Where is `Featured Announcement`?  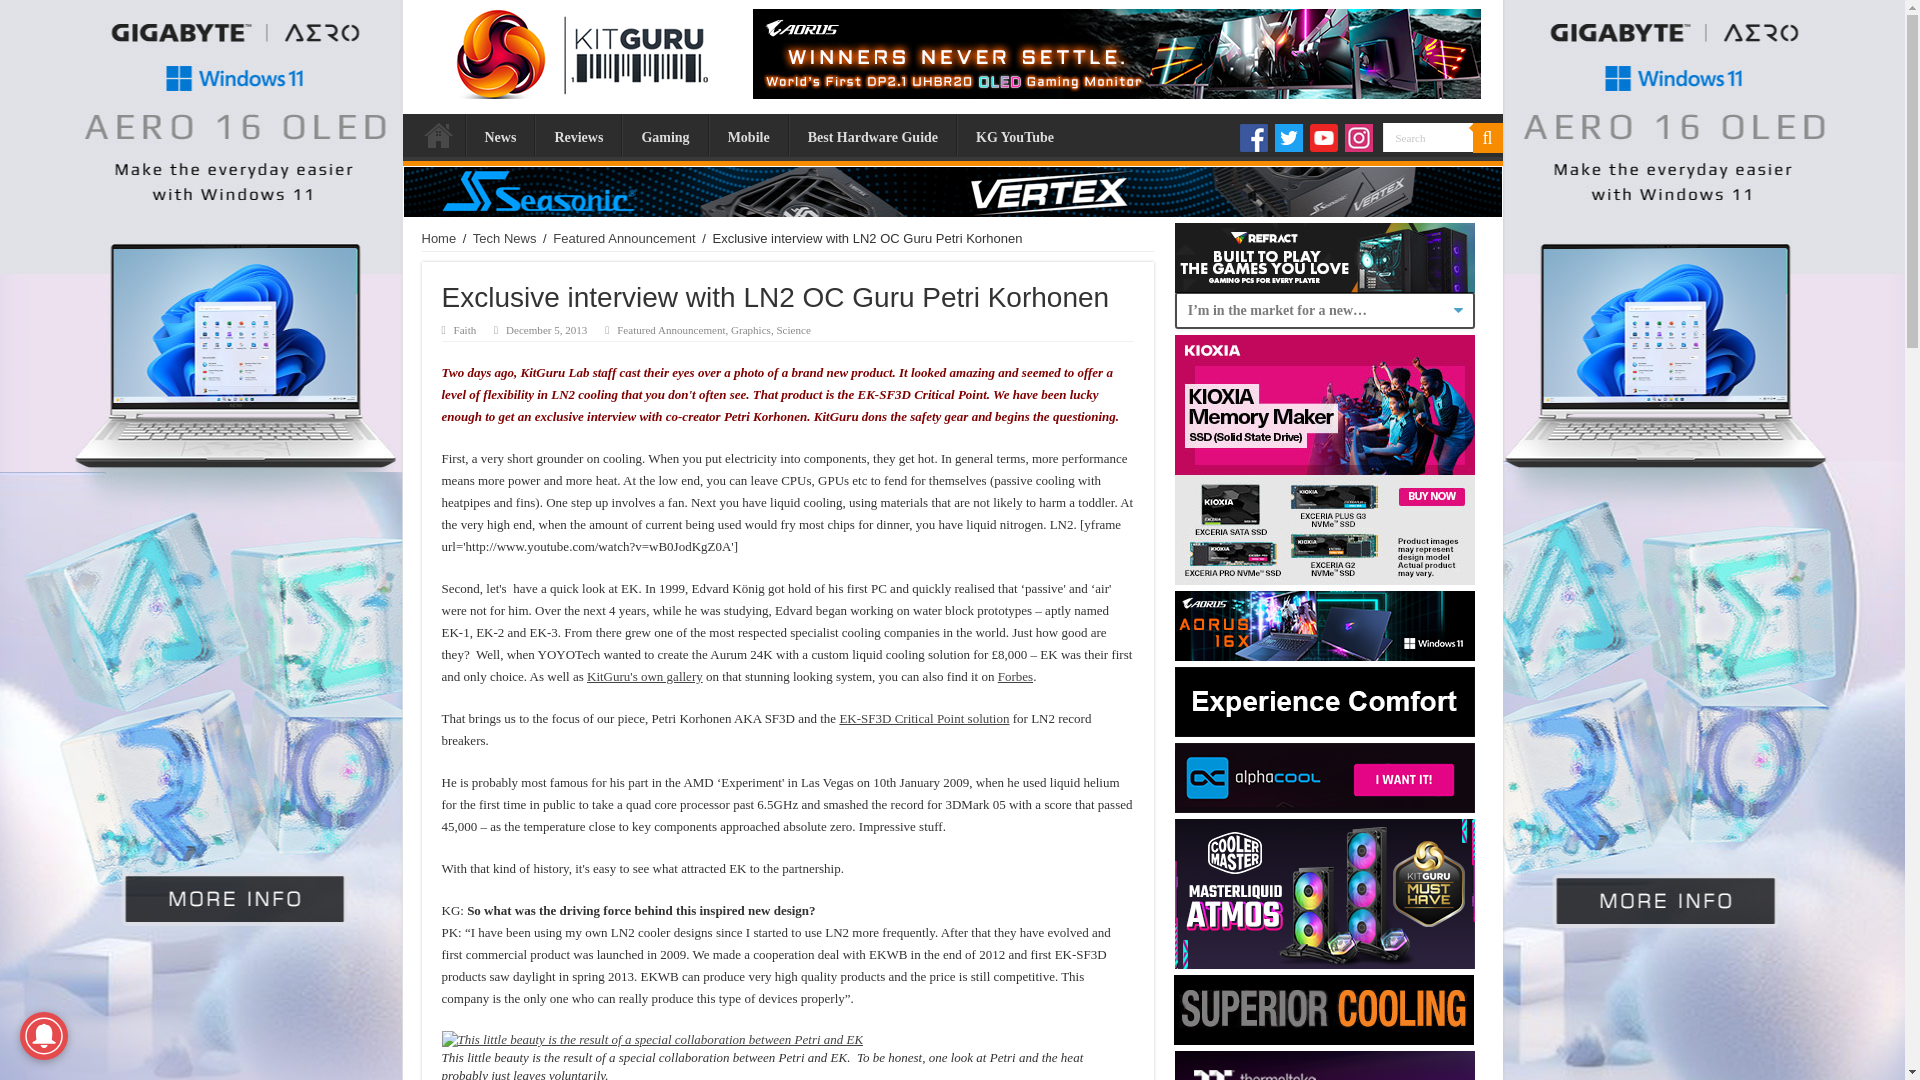
Featured Announcement is located at coordinates (670, 330).